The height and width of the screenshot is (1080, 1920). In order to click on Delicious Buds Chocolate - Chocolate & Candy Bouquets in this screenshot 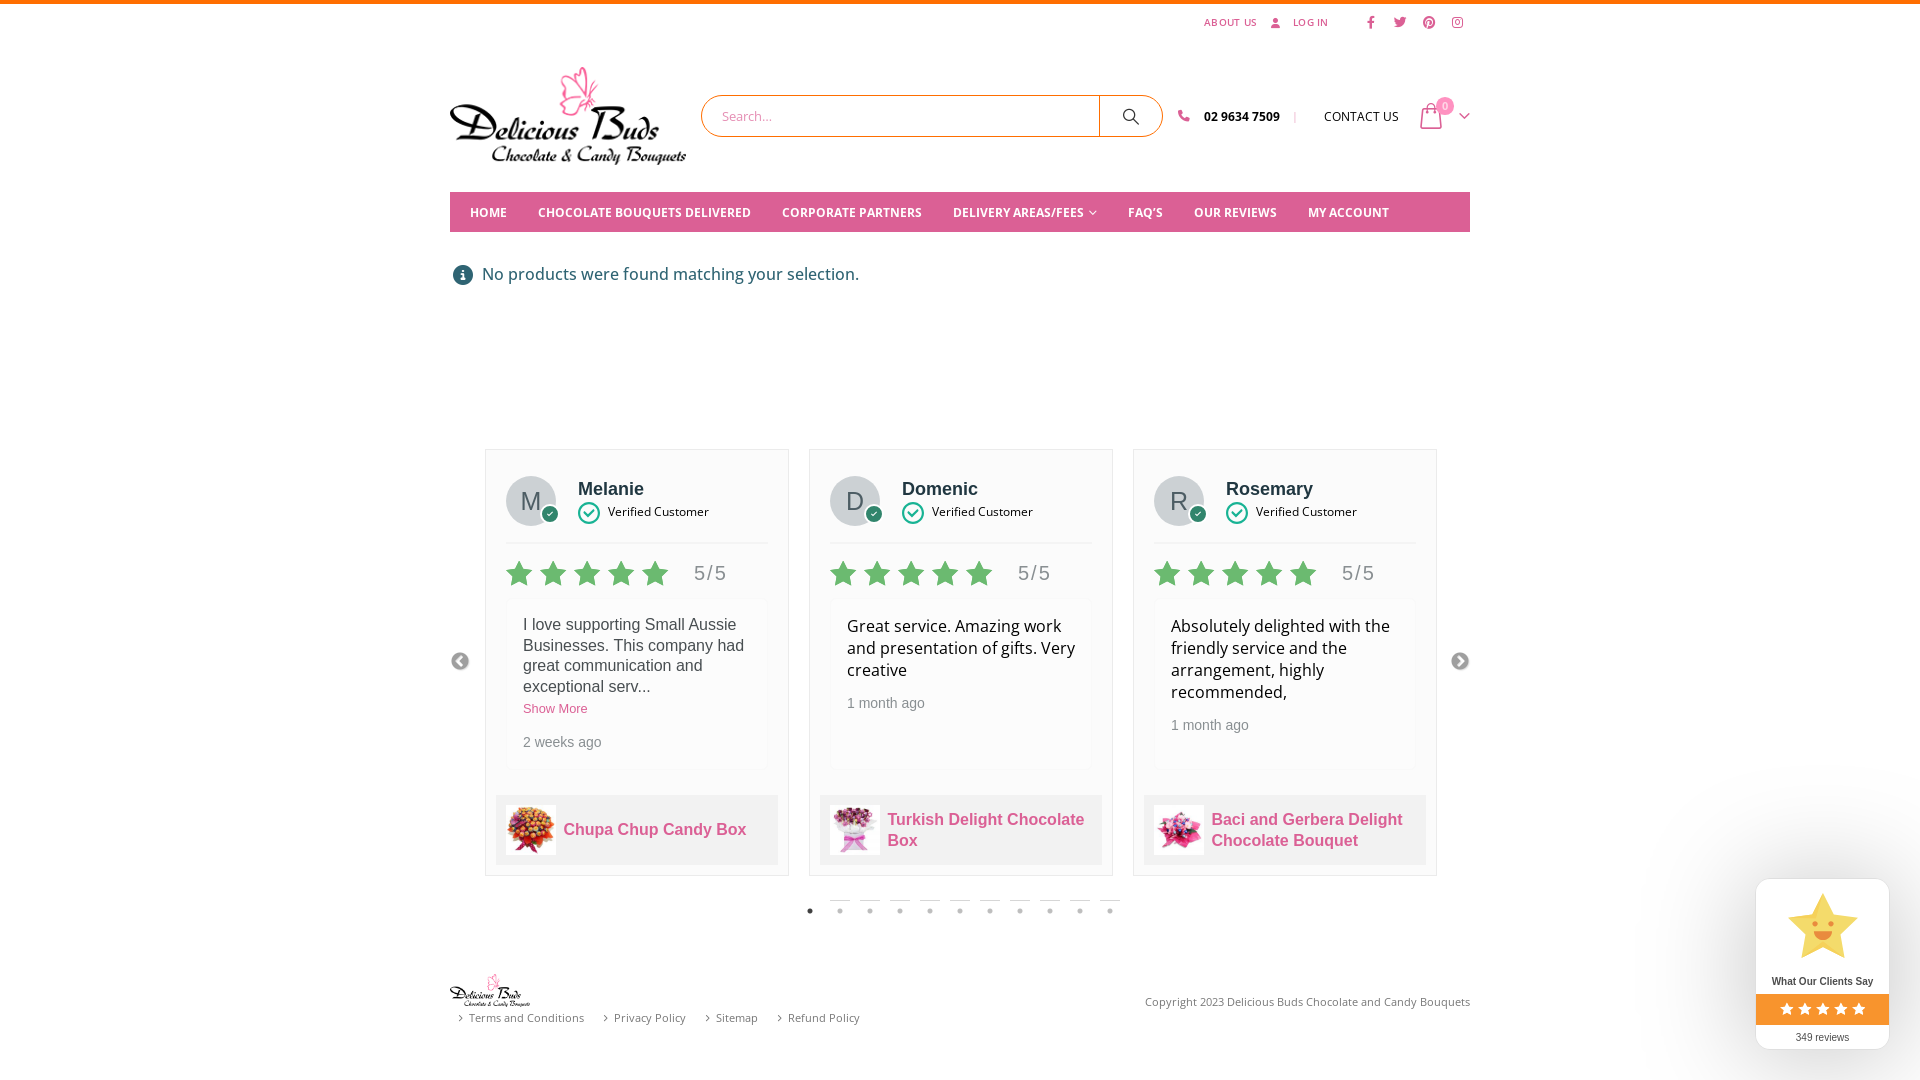, I will do `click(568, 116)`.